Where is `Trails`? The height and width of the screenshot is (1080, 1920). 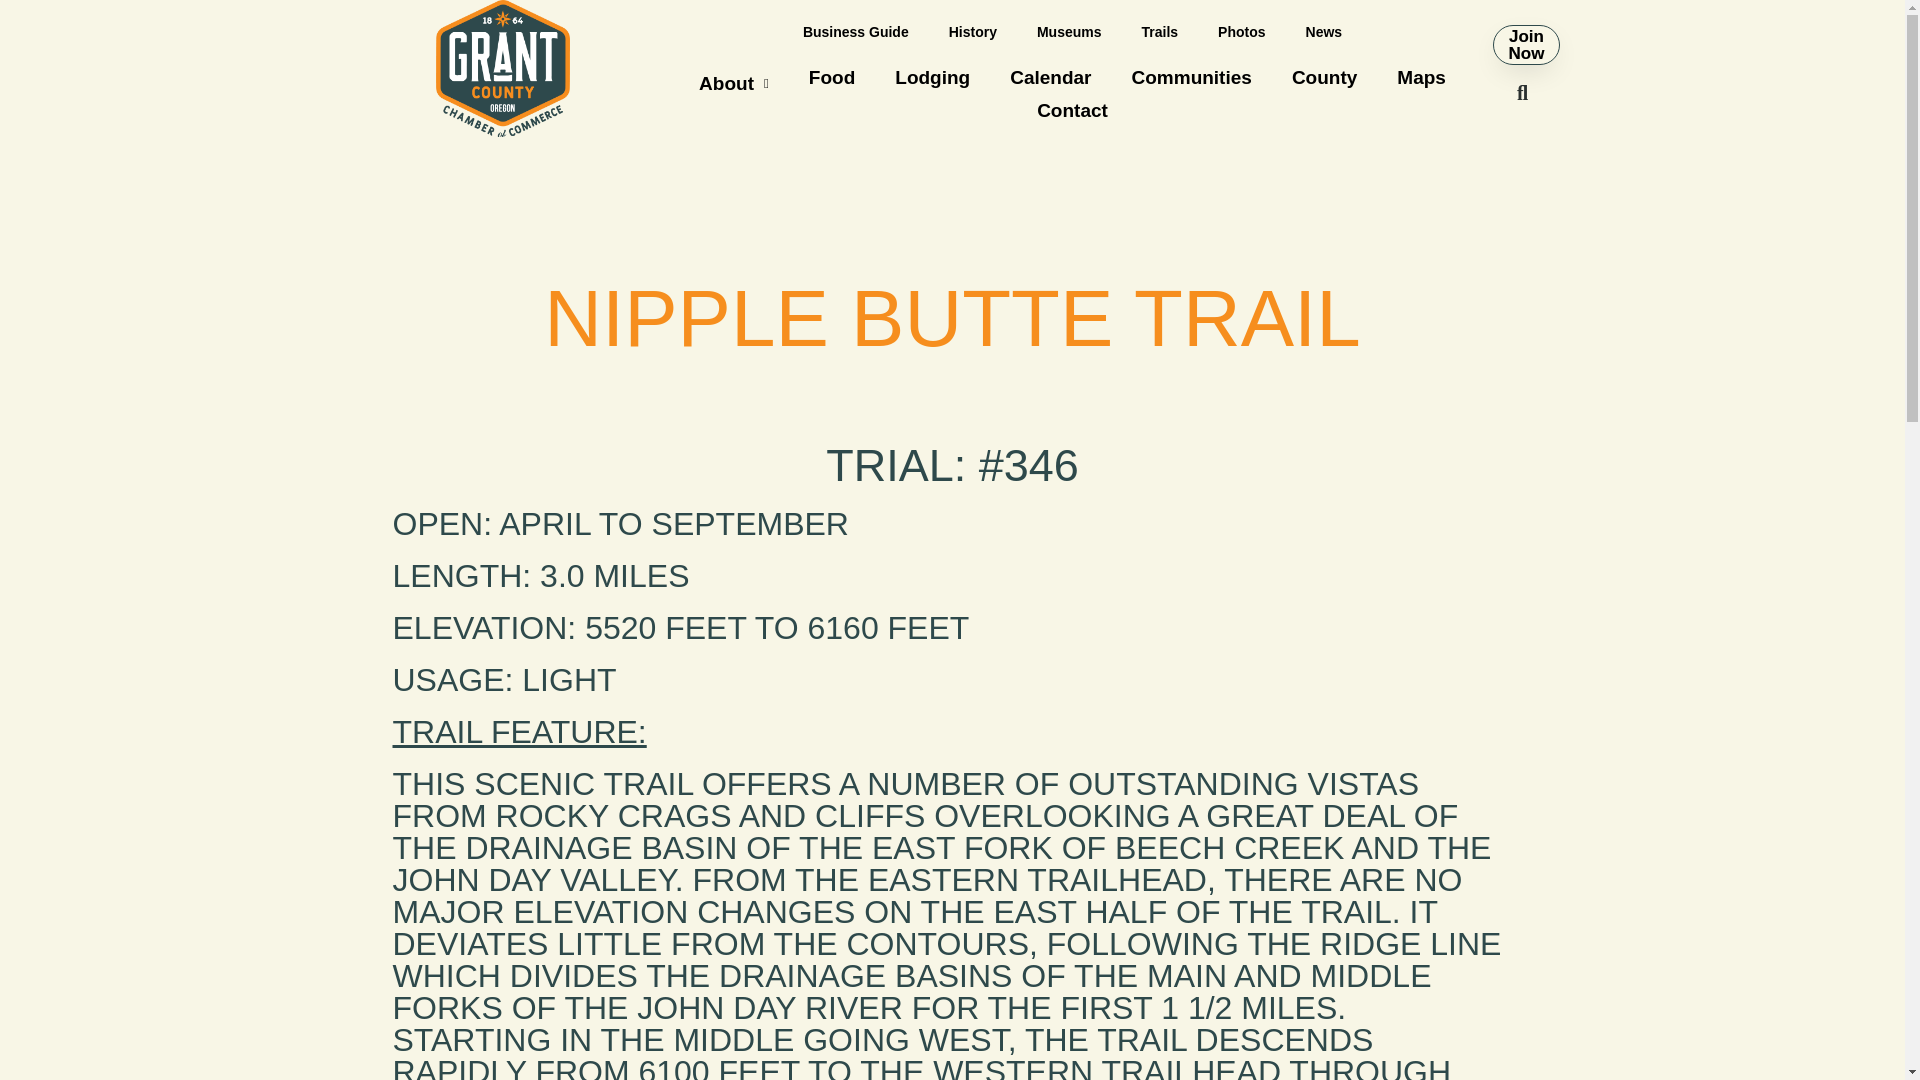 Trails is located at coordinates (1160, 32).